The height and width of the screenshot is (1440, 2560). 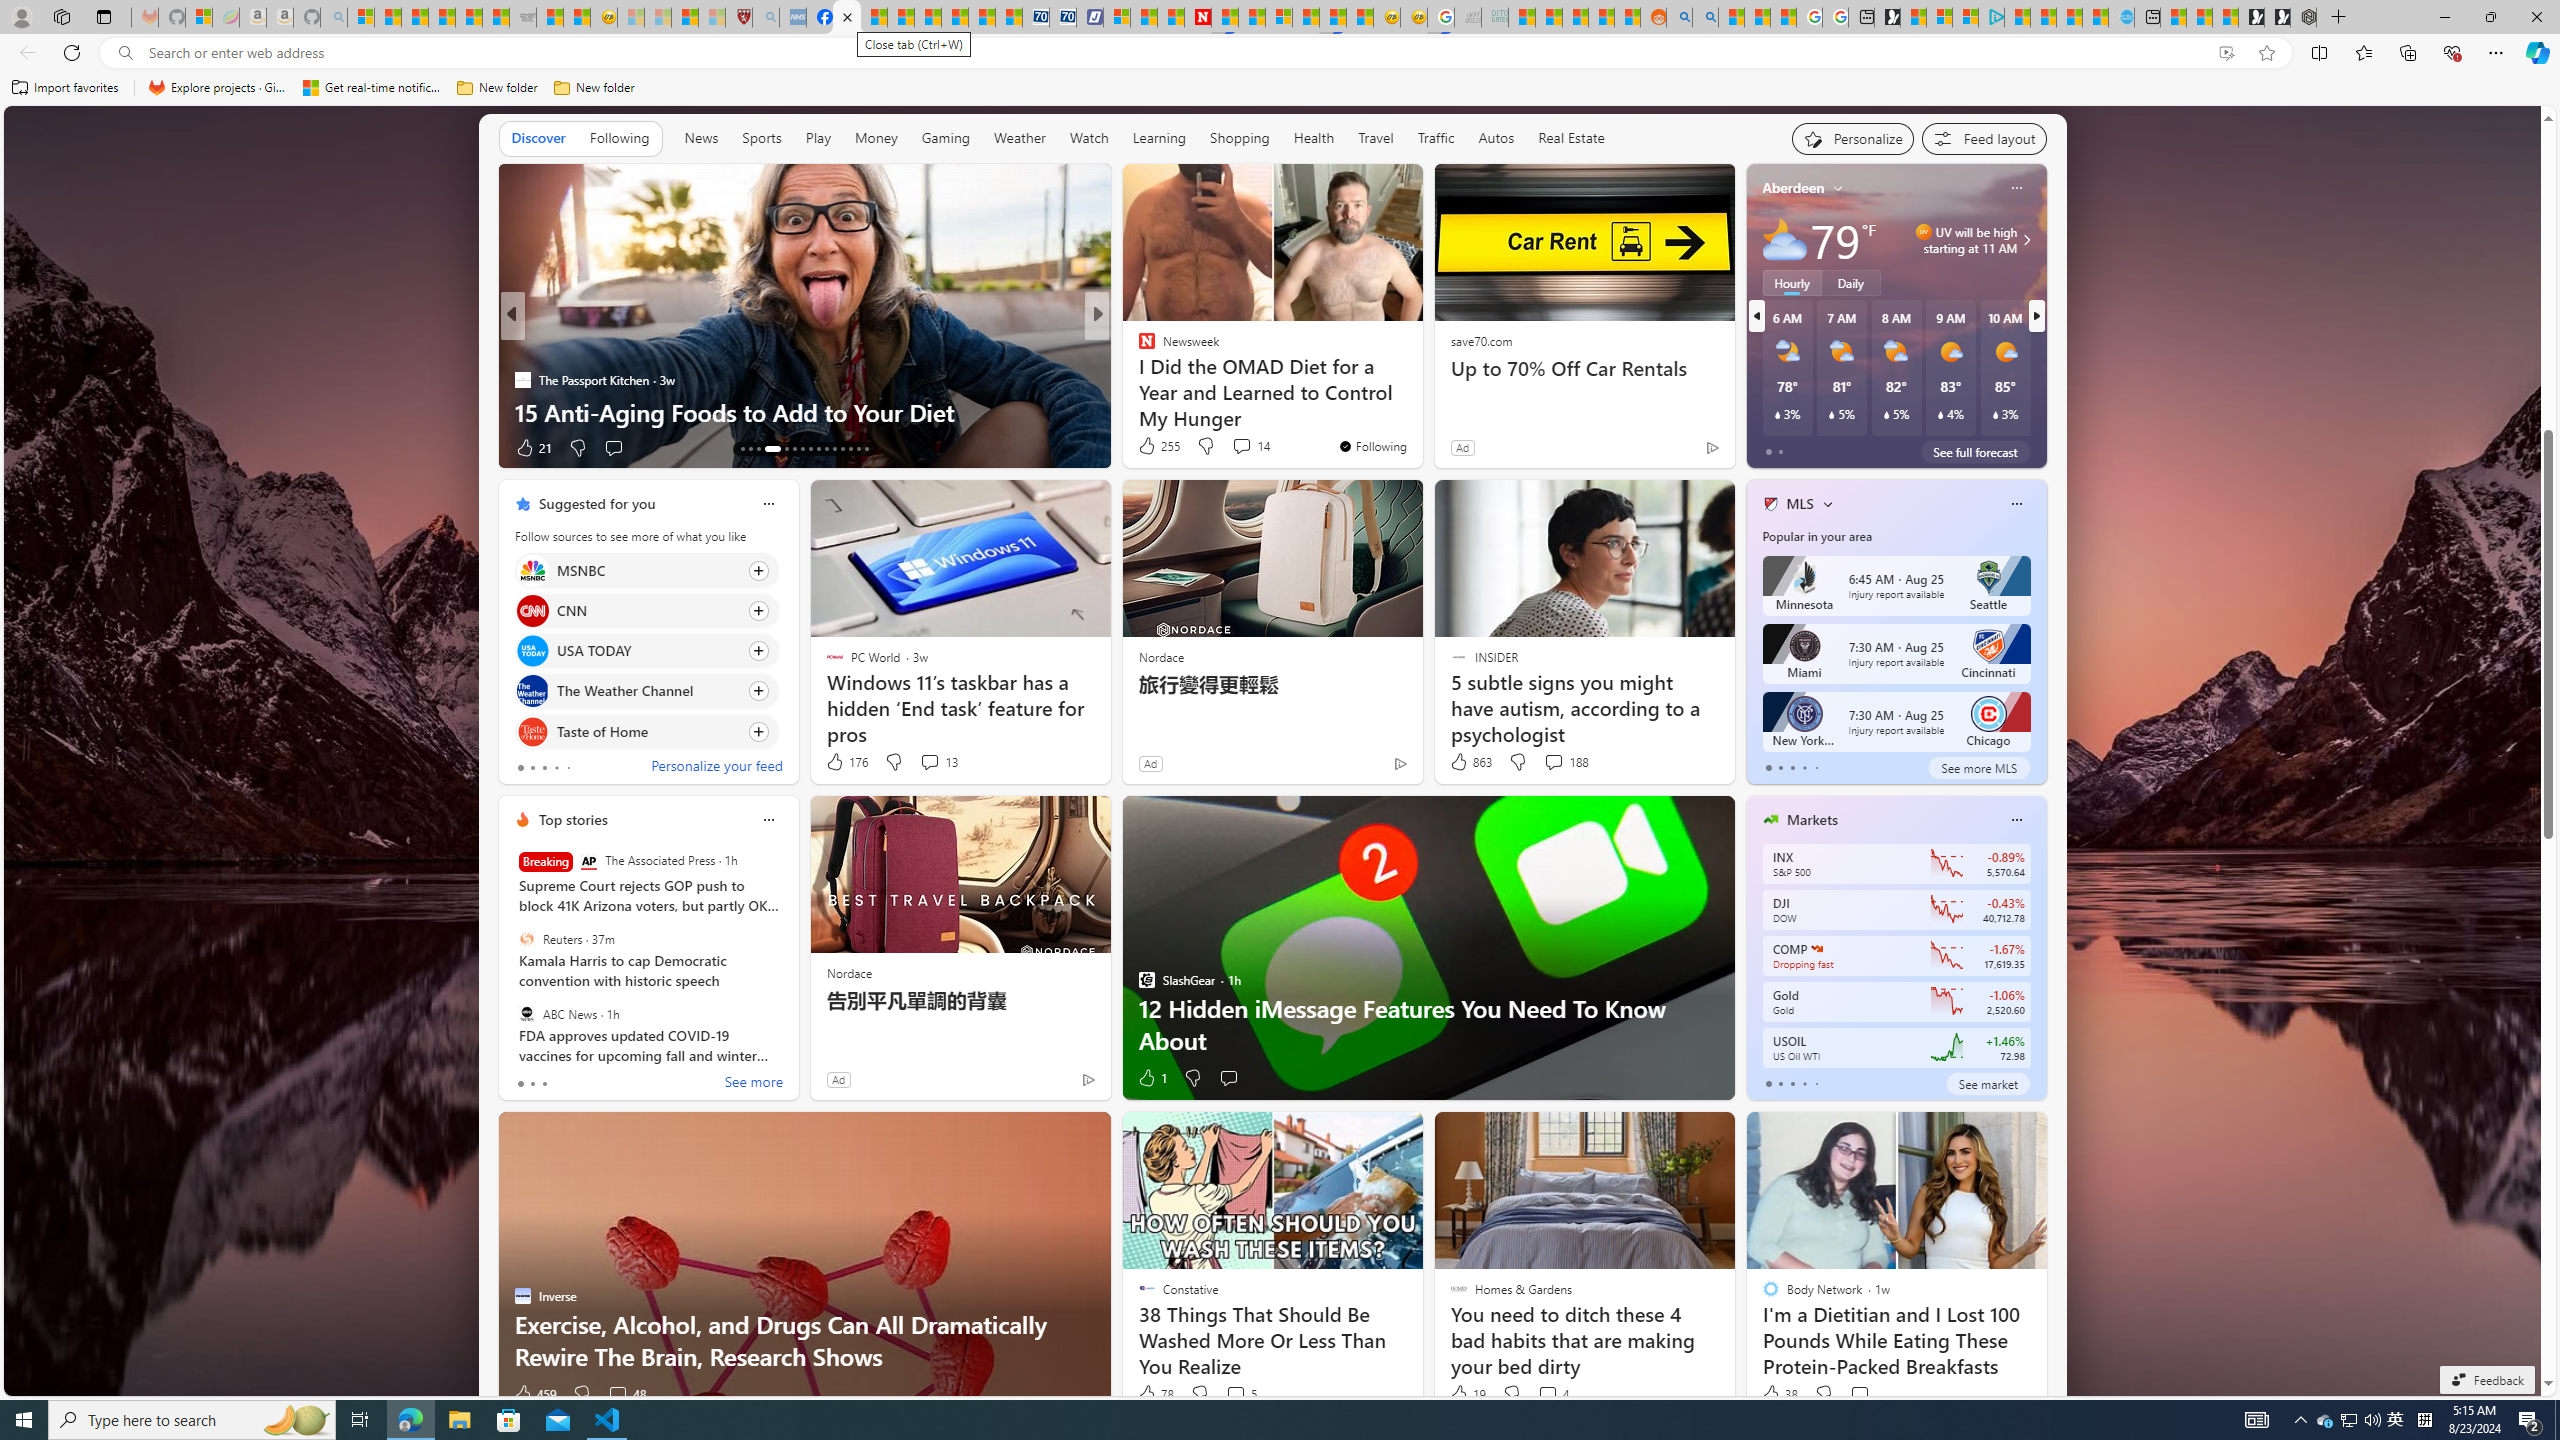 What do you see at coordinates (1248, 448) in the screenshot?
I see `View comments 114 Comment` at bounding box center [1248, 448].